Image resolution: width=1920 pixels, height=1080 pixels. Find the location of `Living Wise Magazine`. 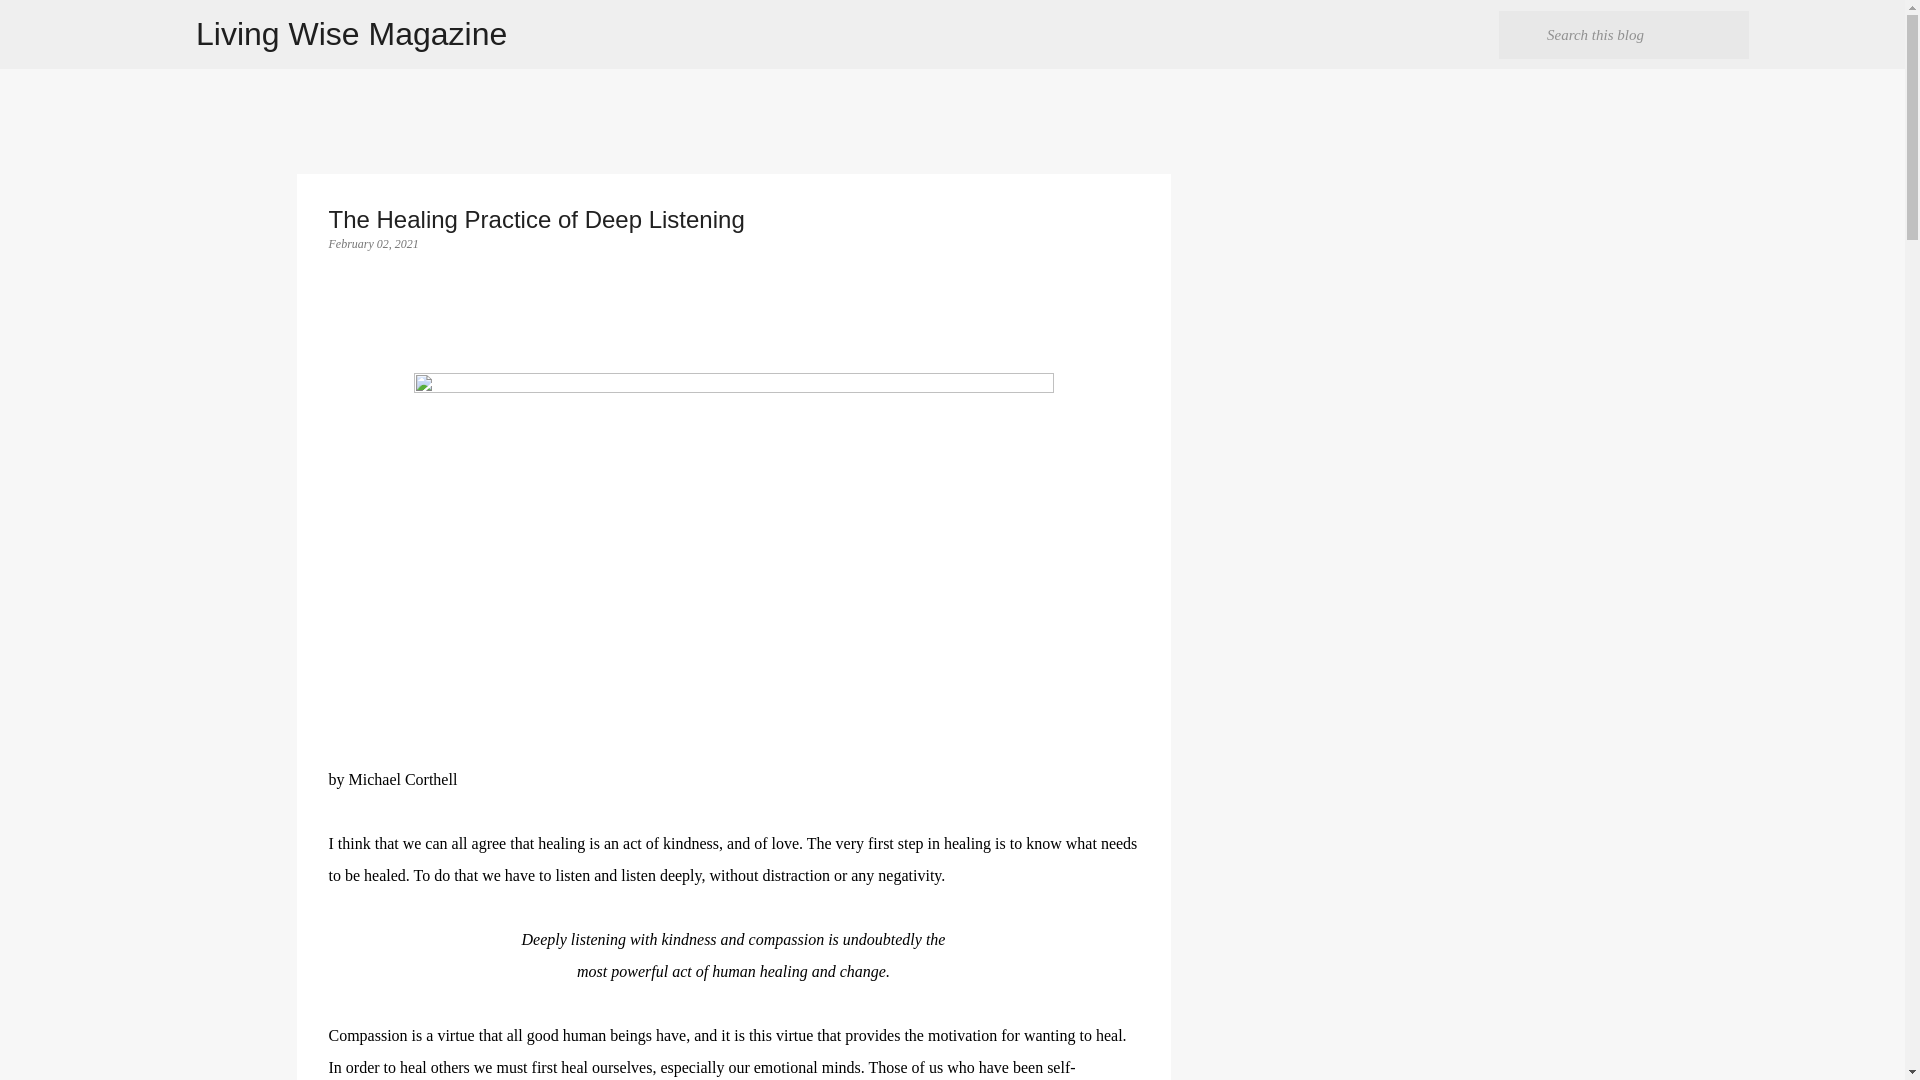

Living Wise Magazine is located at coordinates (350, 34).